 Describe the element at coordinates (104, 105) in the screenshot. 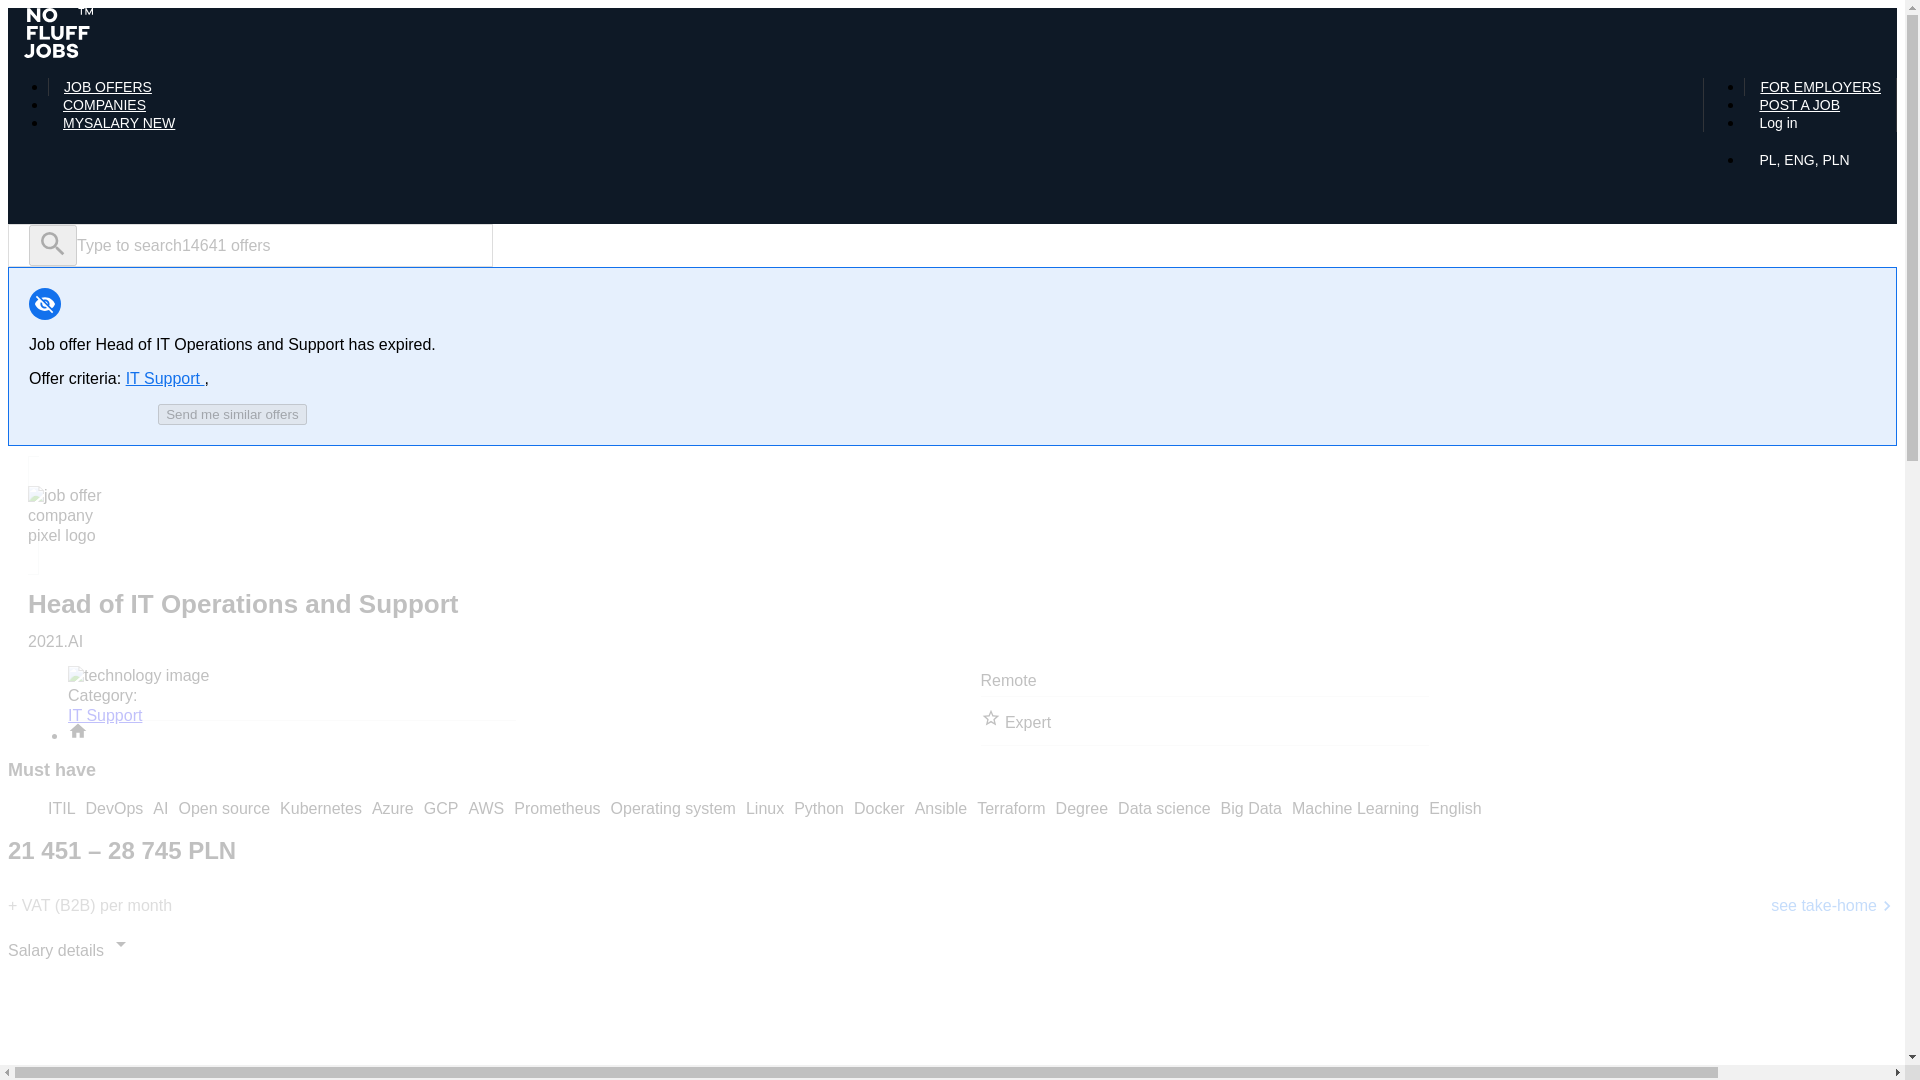

I see `COMPANIES` at that location.